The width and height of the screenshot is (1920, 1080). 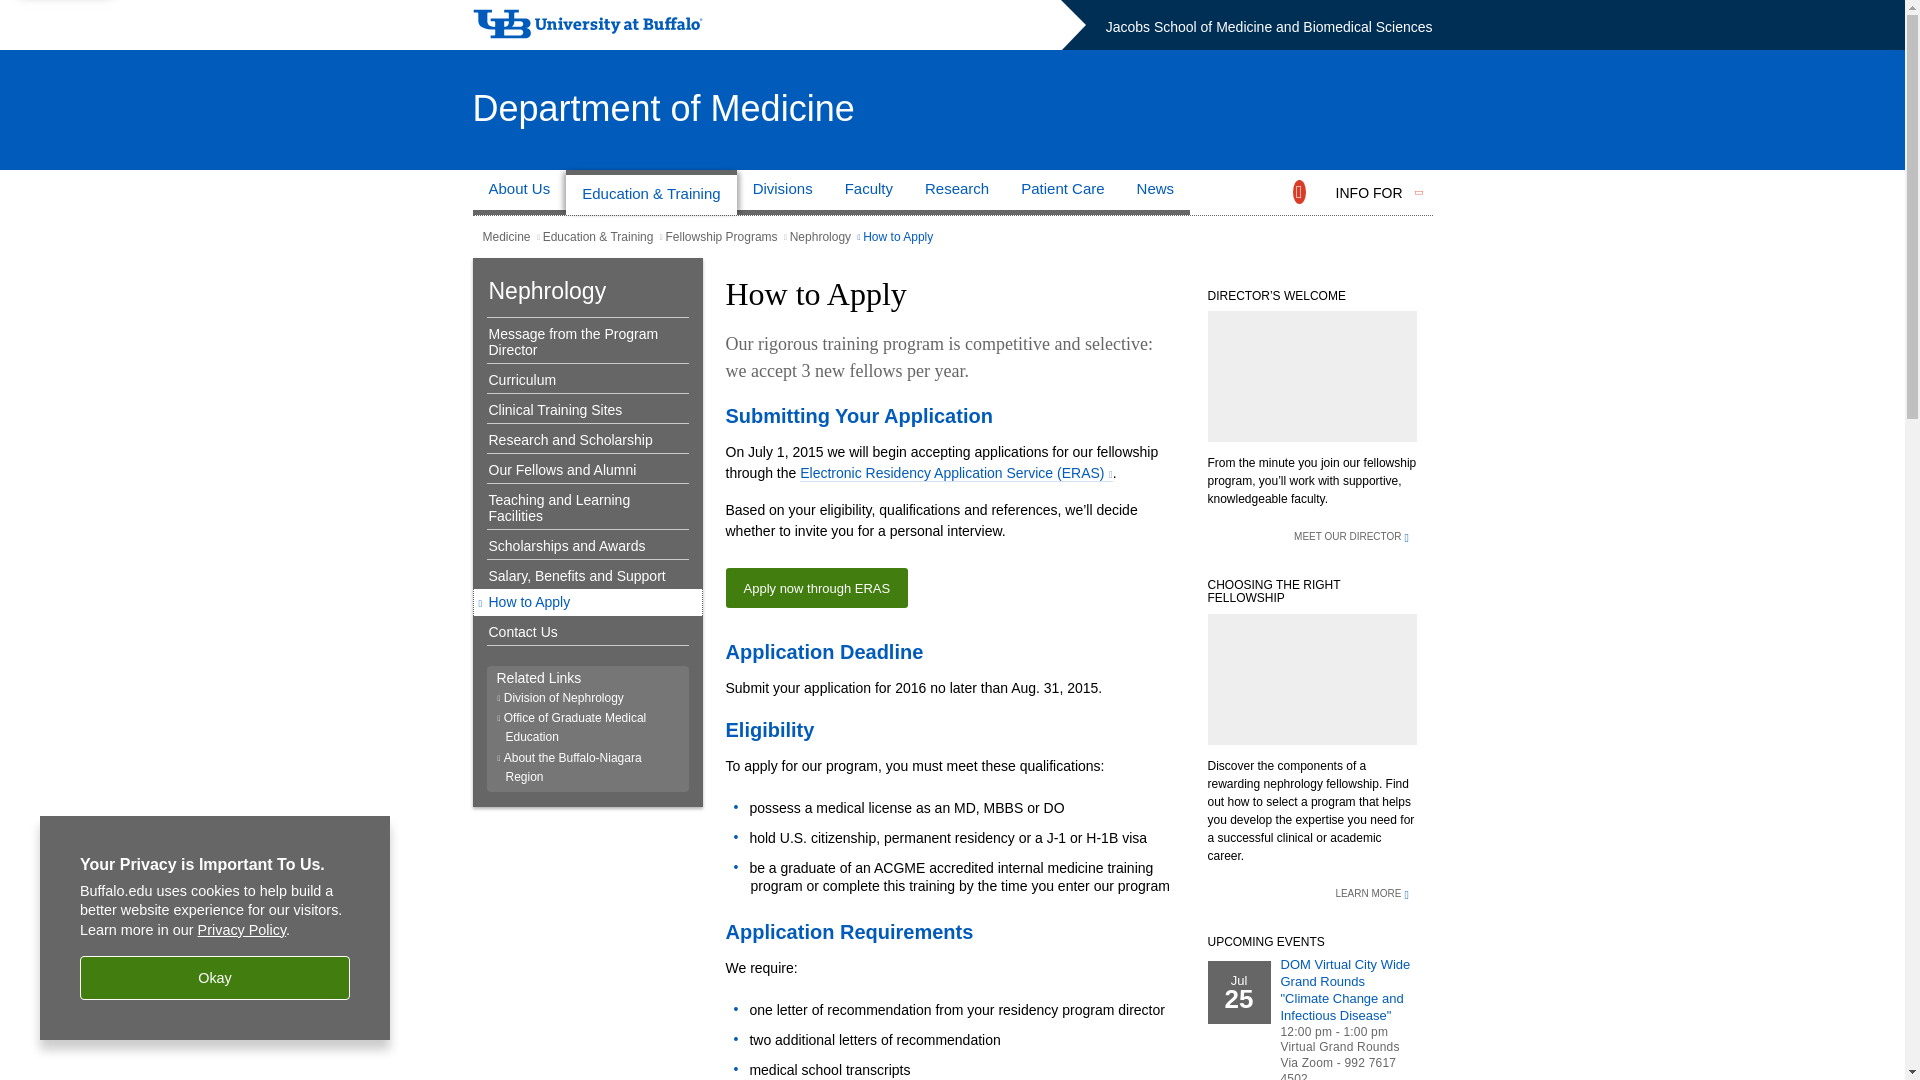 What do you see at coordinates (519, 192) in the screenshot?
I see `About Us` at bounding box center [519, 192].